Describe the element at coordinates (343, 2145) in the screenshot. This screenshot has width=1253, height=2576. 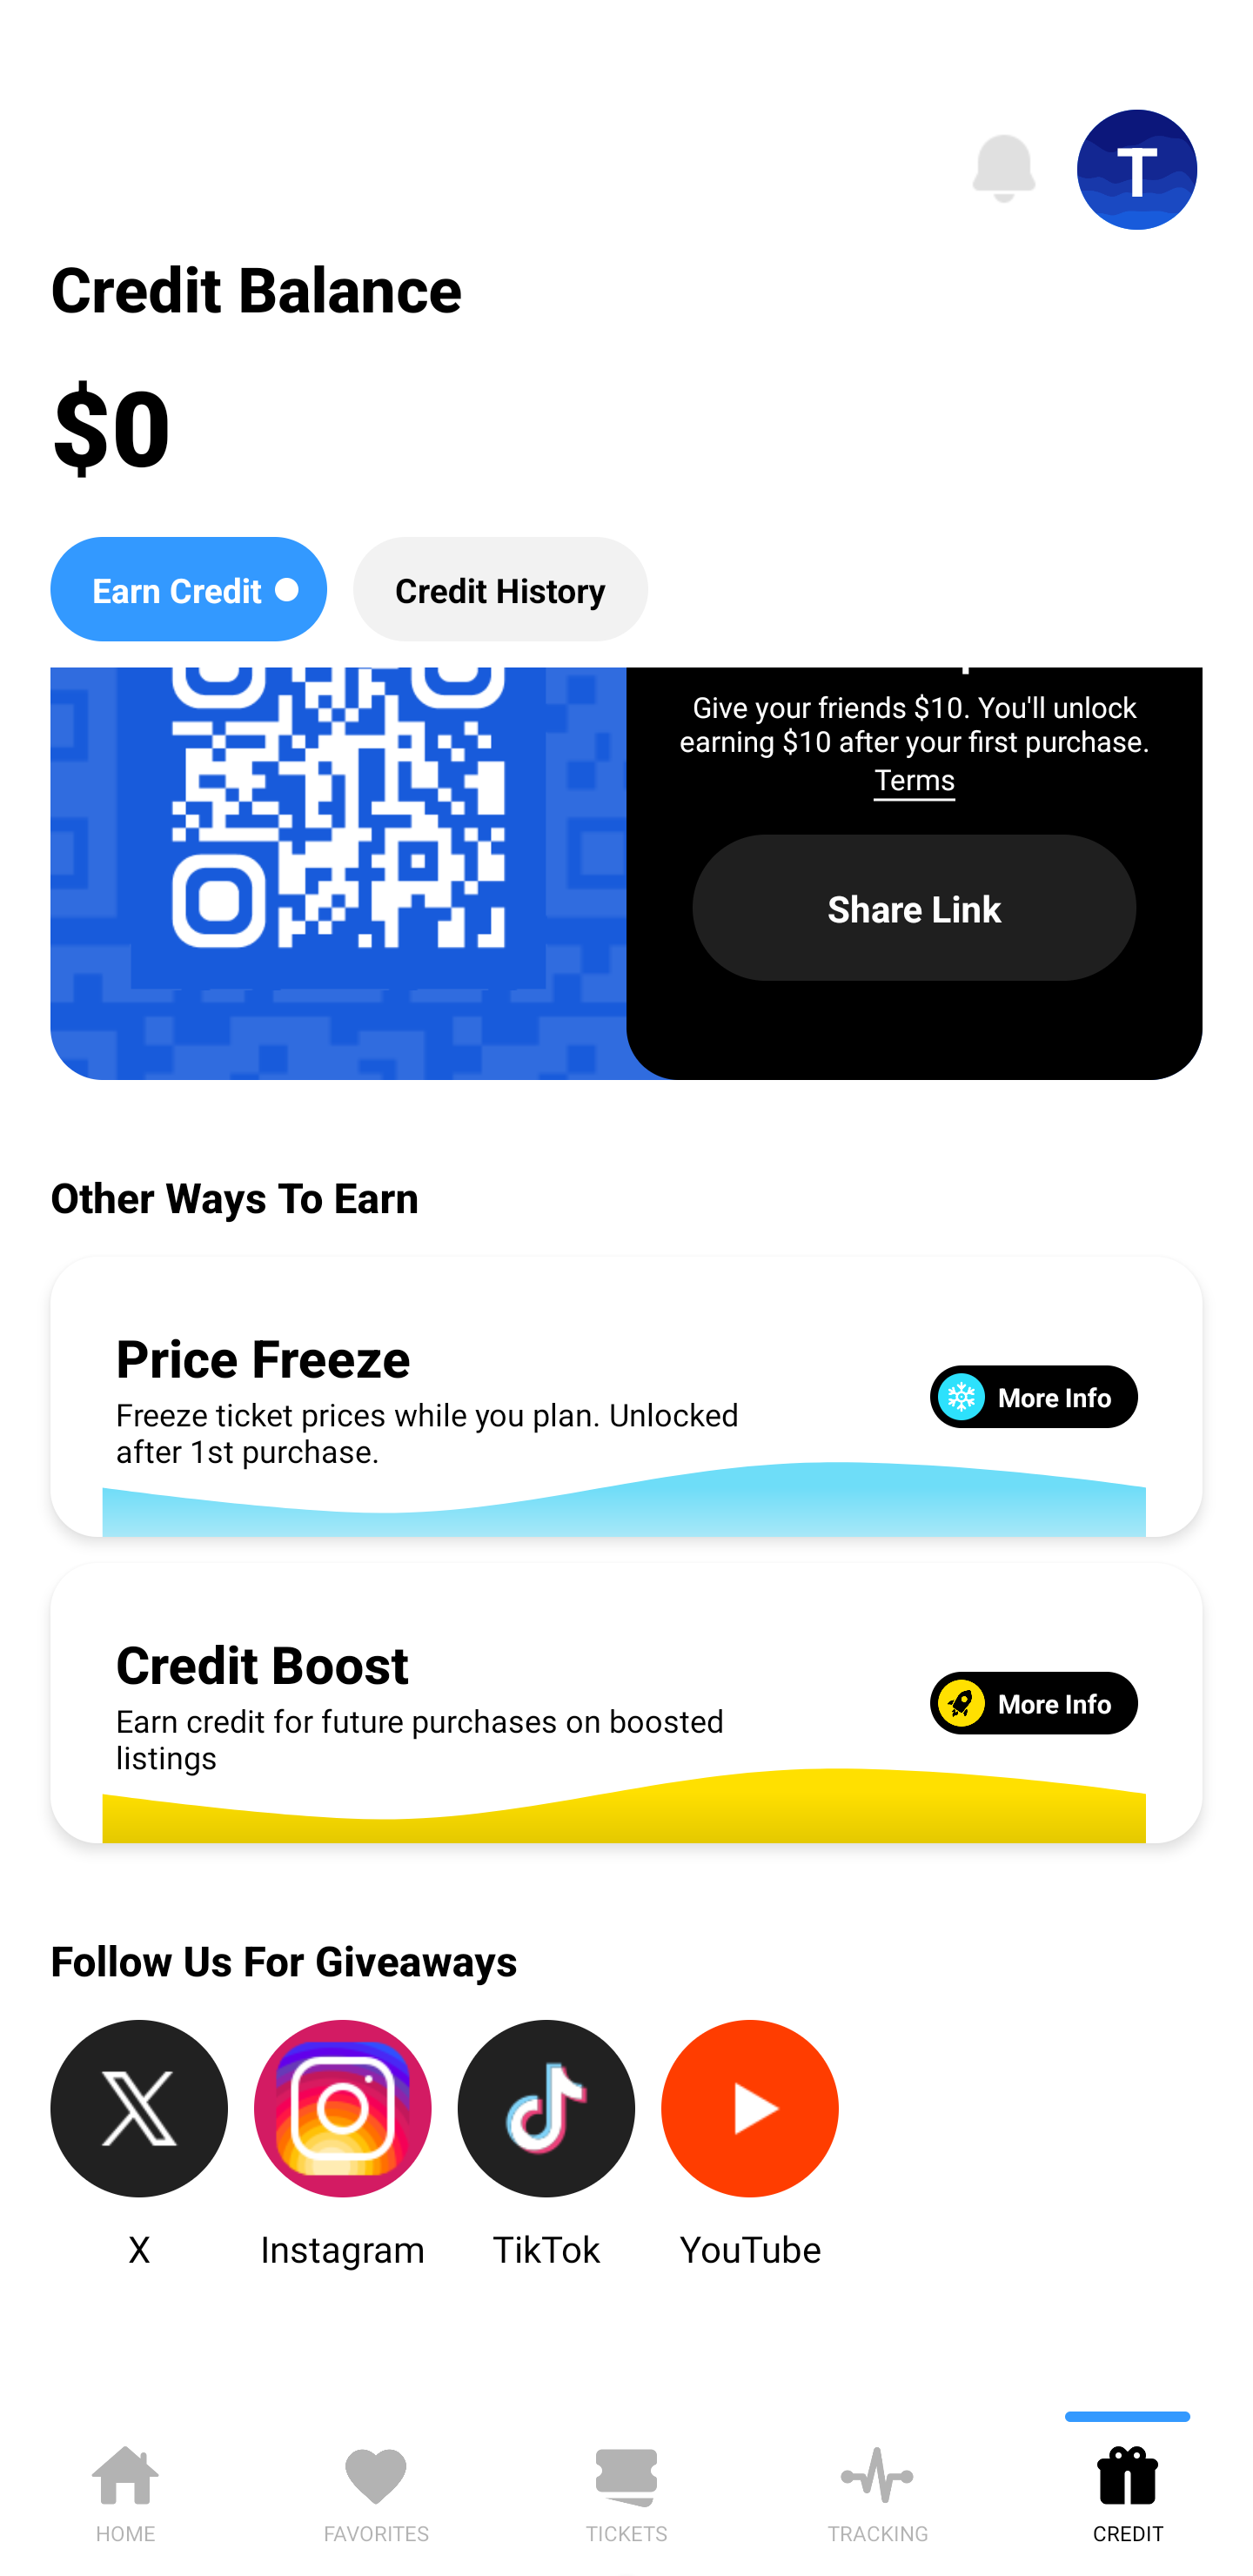
I see `Instagram` at that location.